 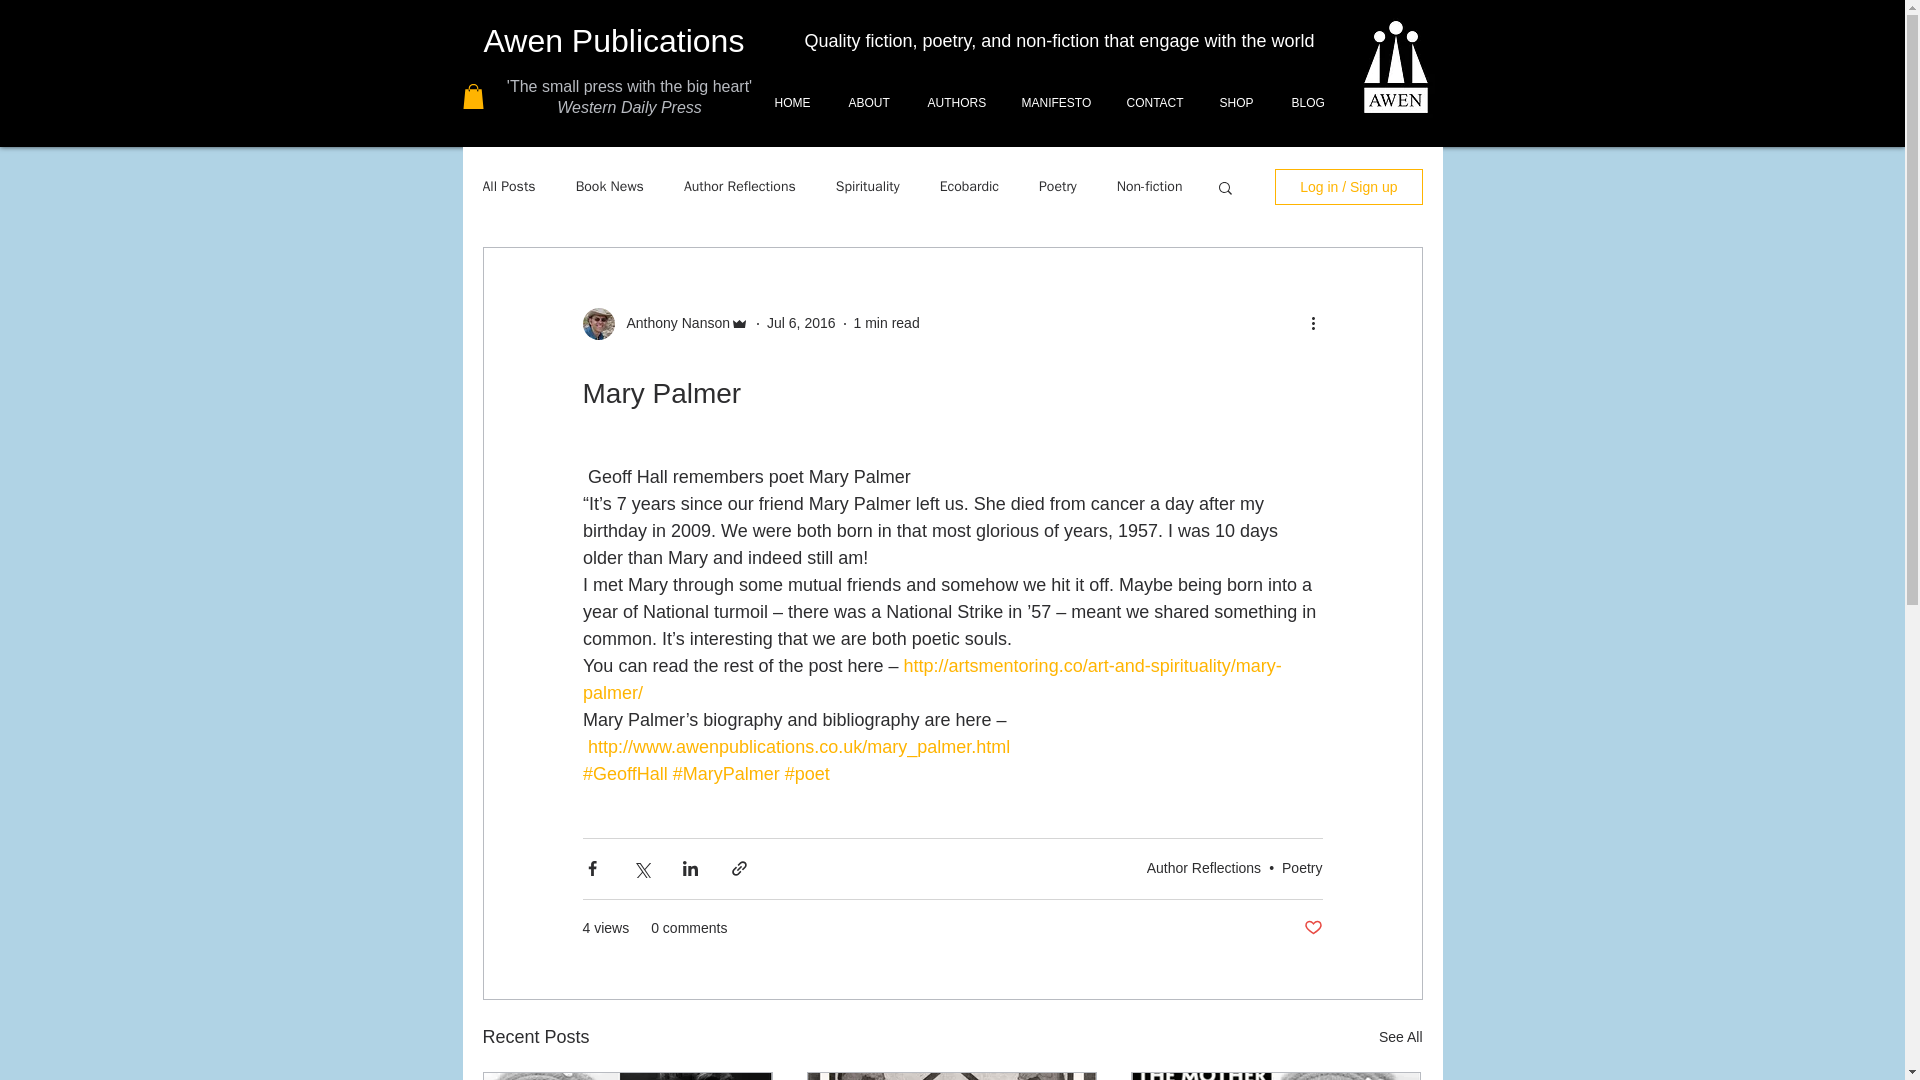 What do you see at coordinates (1058, 186) in the screenshot?
I see `Poetry` at bounding box center [1058, 186].